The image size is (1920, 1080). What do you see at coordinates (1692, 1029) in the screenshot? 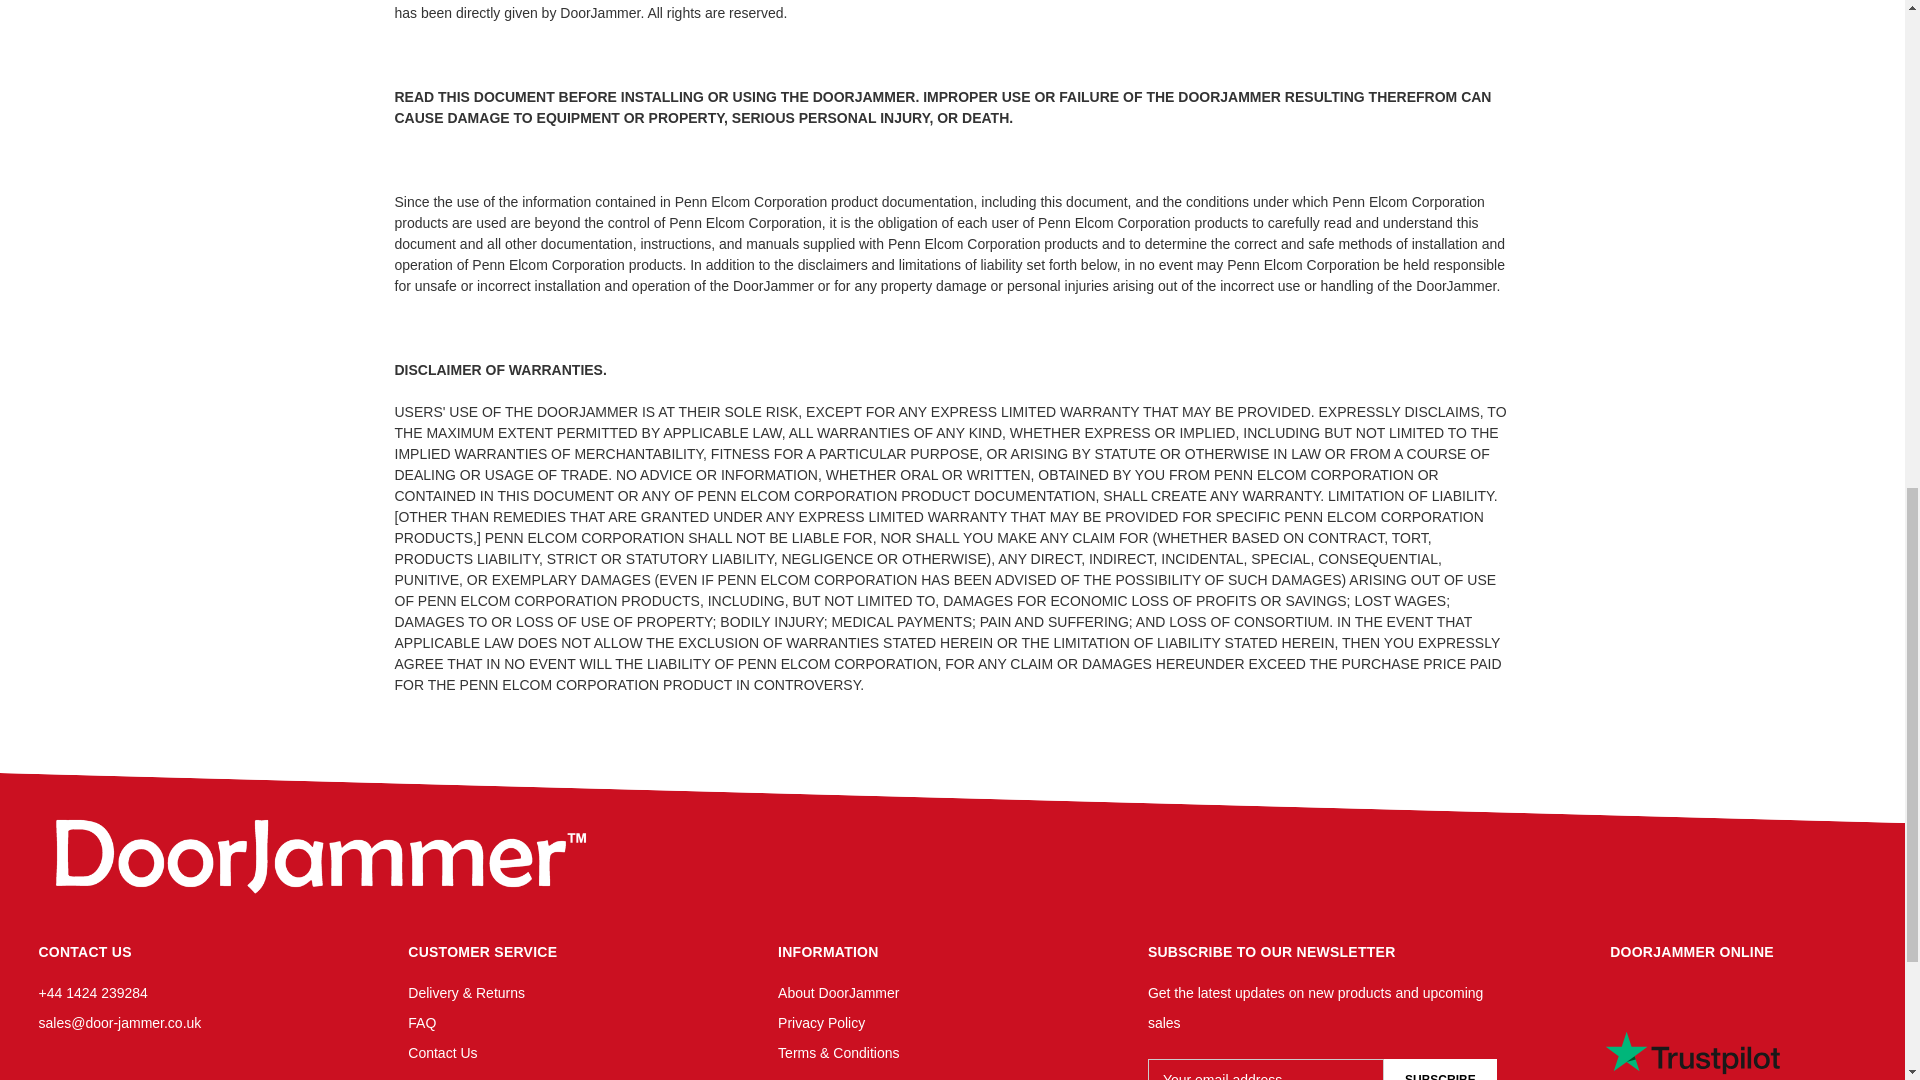
I see `Customer reviews powered by Trustpilot` at bounding box center [1692, 1029].